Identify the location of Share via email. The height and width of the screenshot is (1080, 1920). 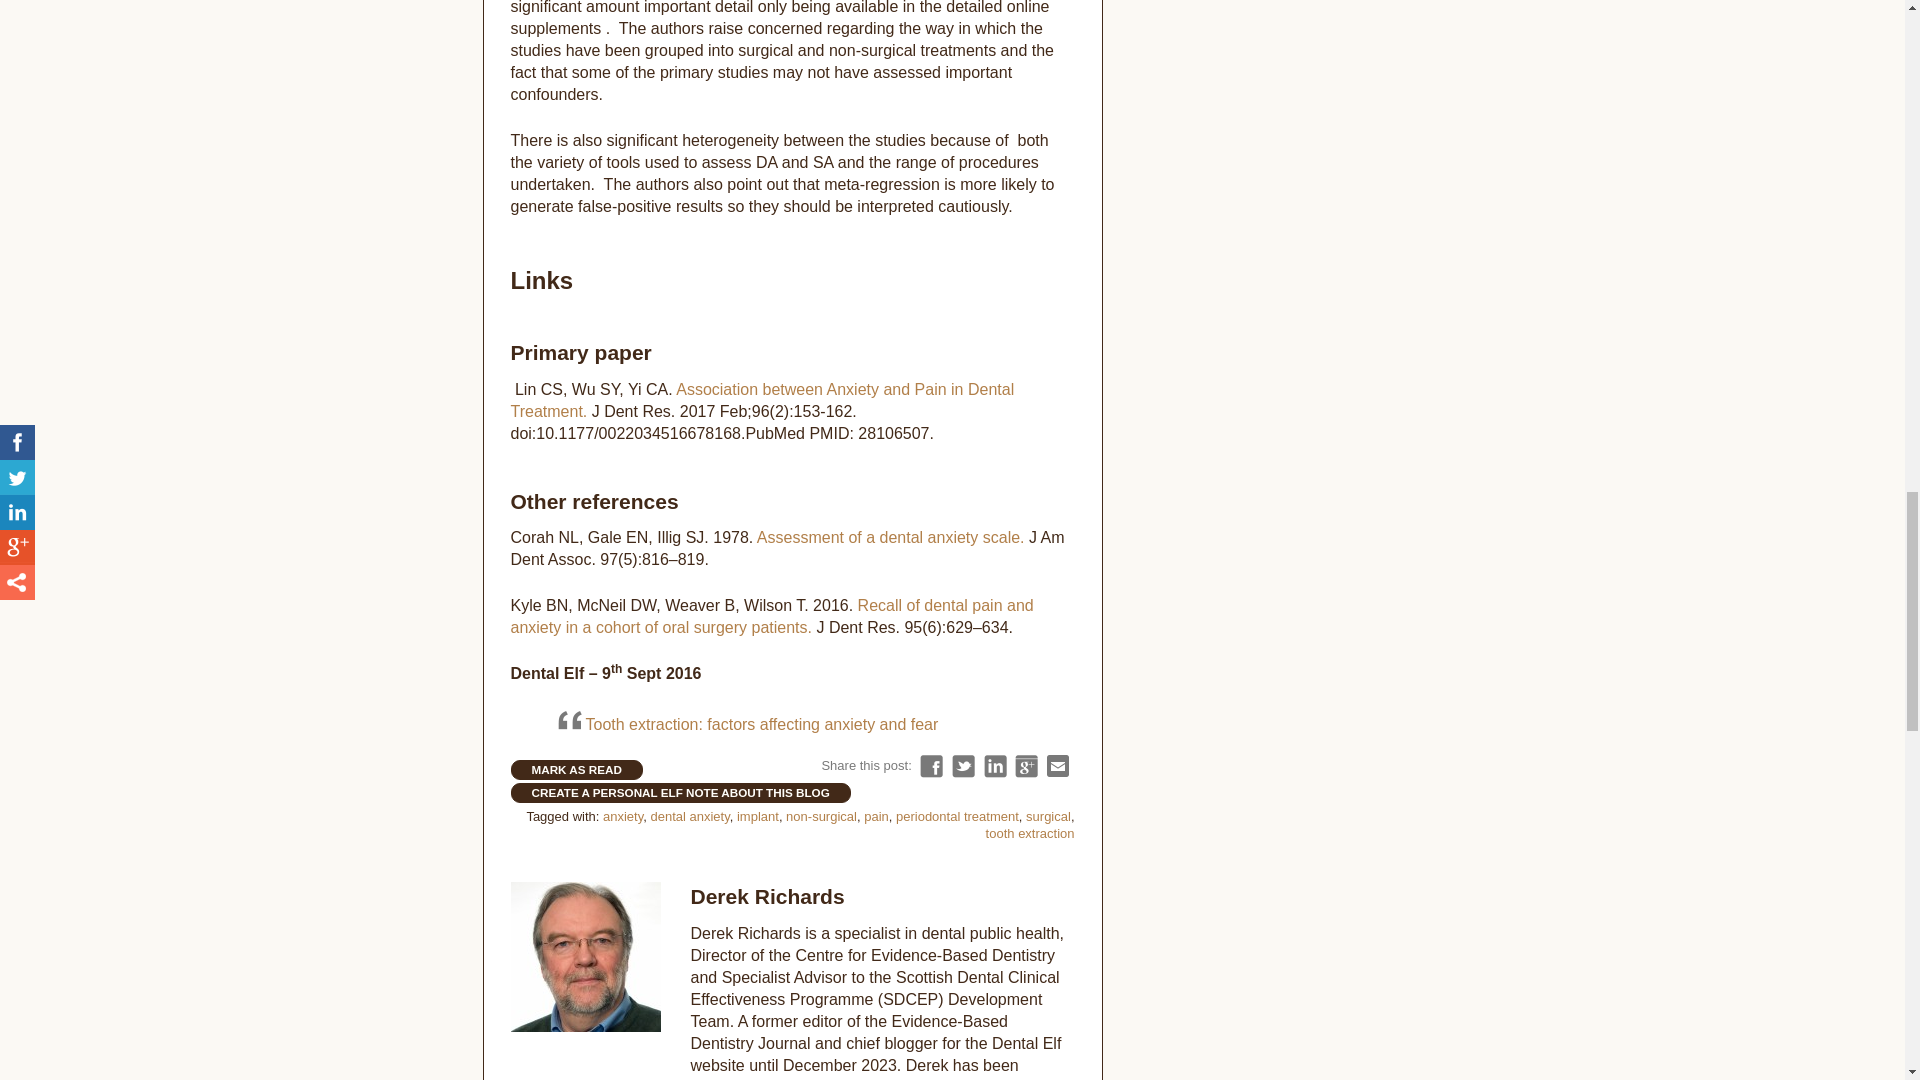
(1058, 766).